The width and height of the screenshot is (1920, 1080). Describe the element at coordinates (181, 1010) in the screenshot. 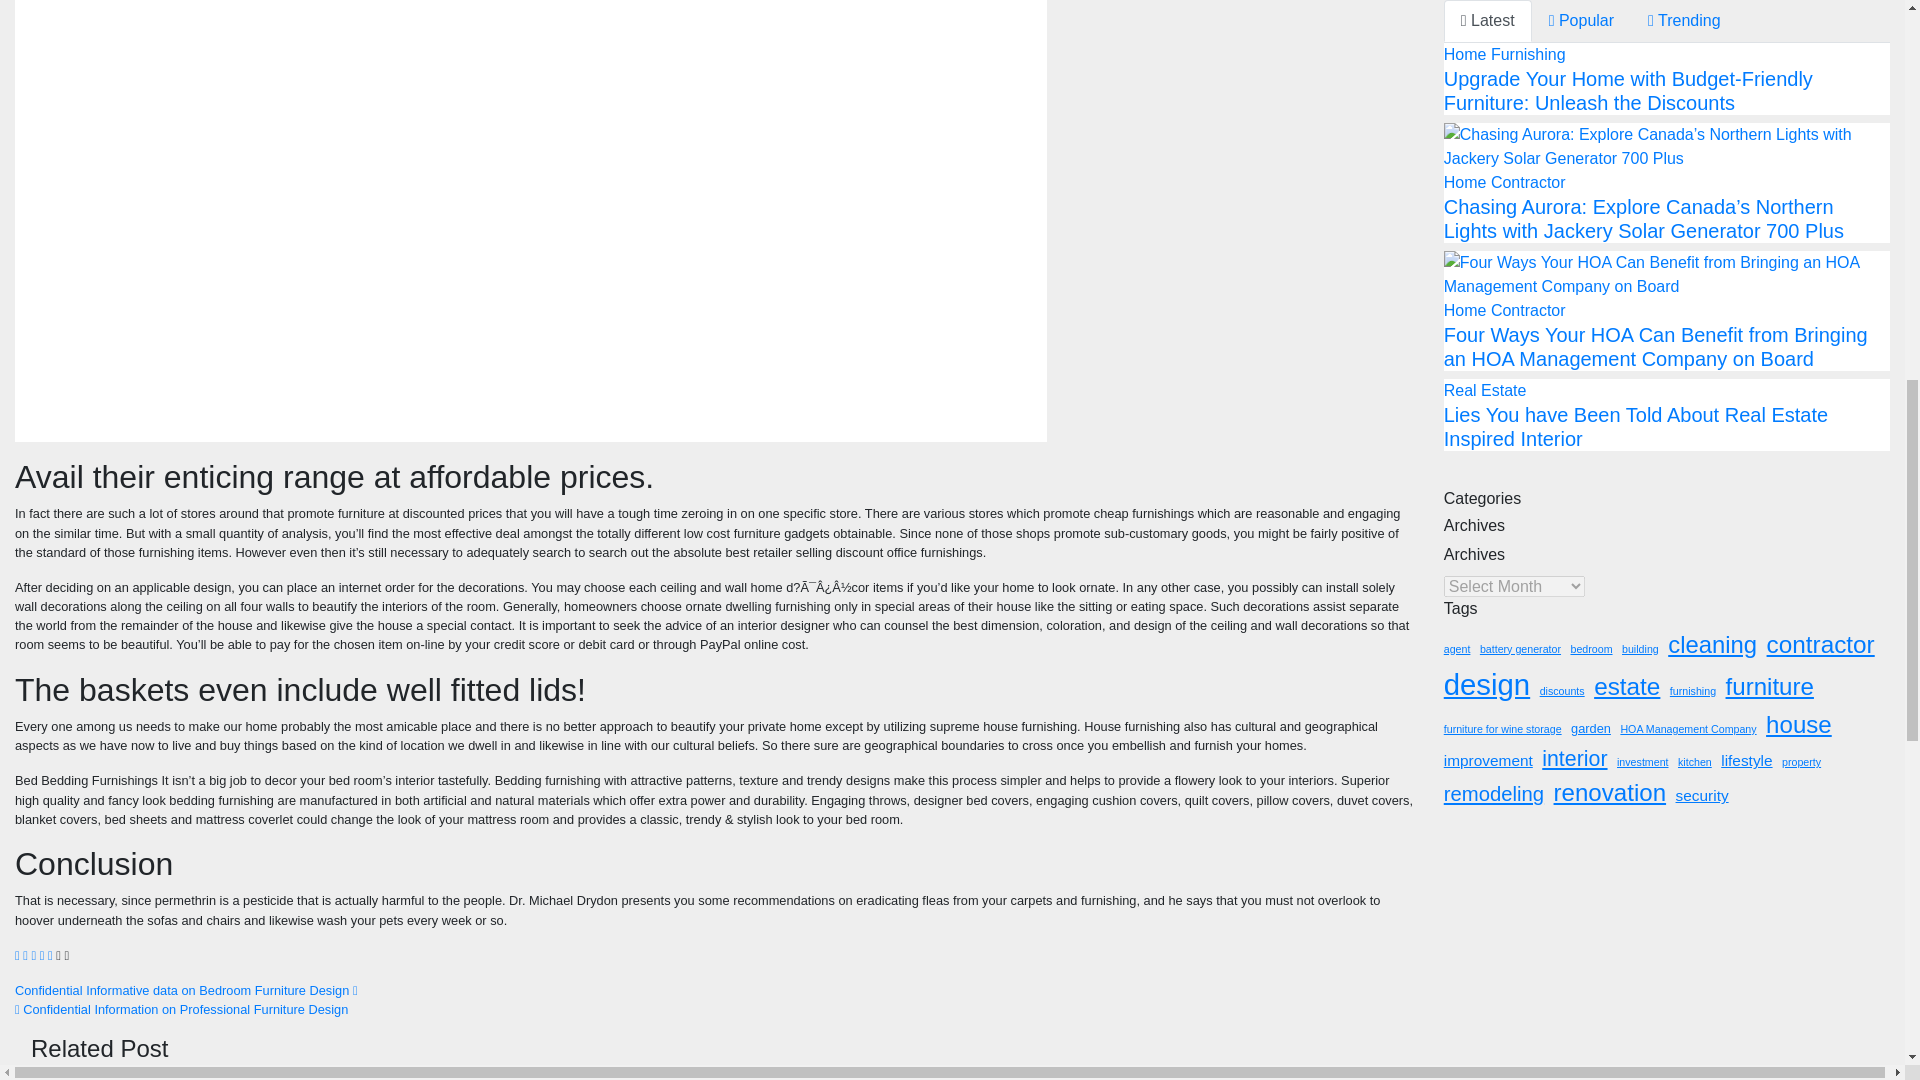

I see `Confidential Information on Professional Furniture Design` at that location.